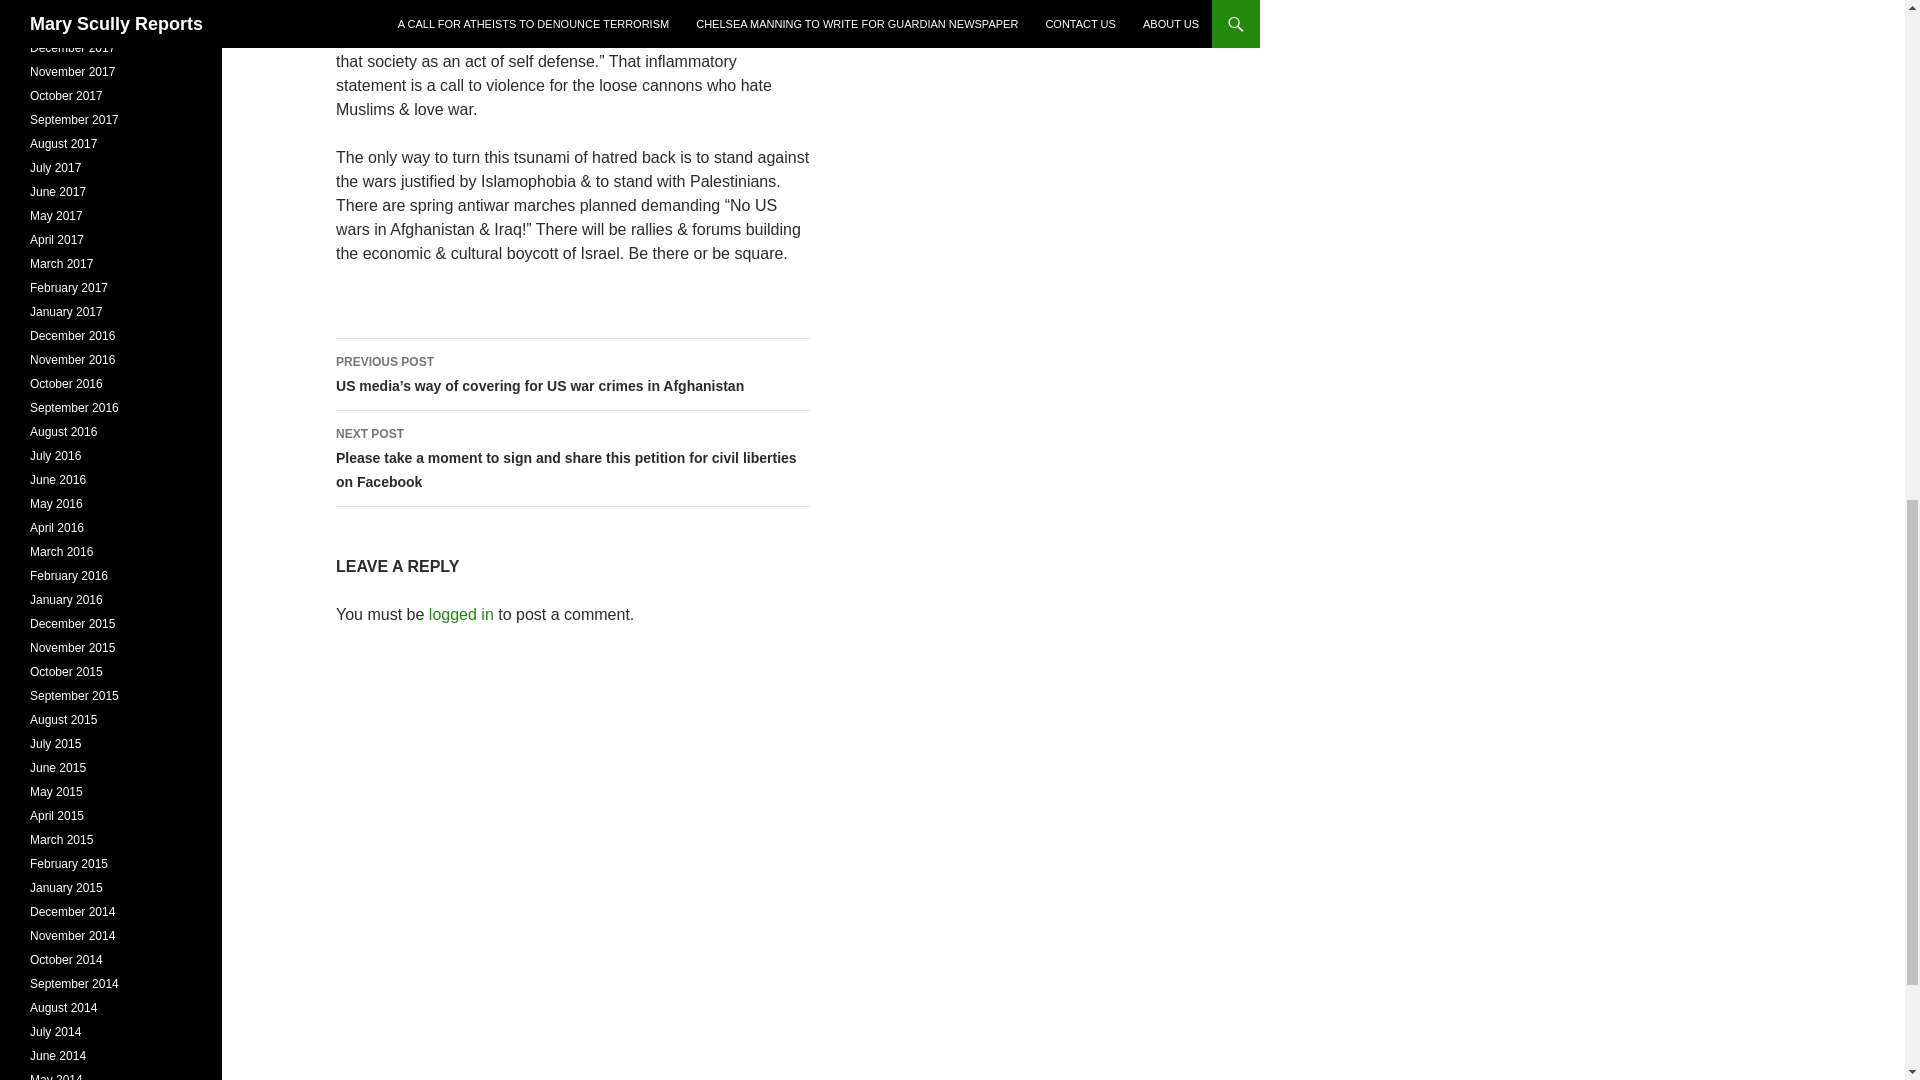 Image resolution: width=1920 pixels, height=1080 pixels. What do you see at coordinates (460, 614) in the screenshot?
I see `logged in` at bounding box center [460, 614].